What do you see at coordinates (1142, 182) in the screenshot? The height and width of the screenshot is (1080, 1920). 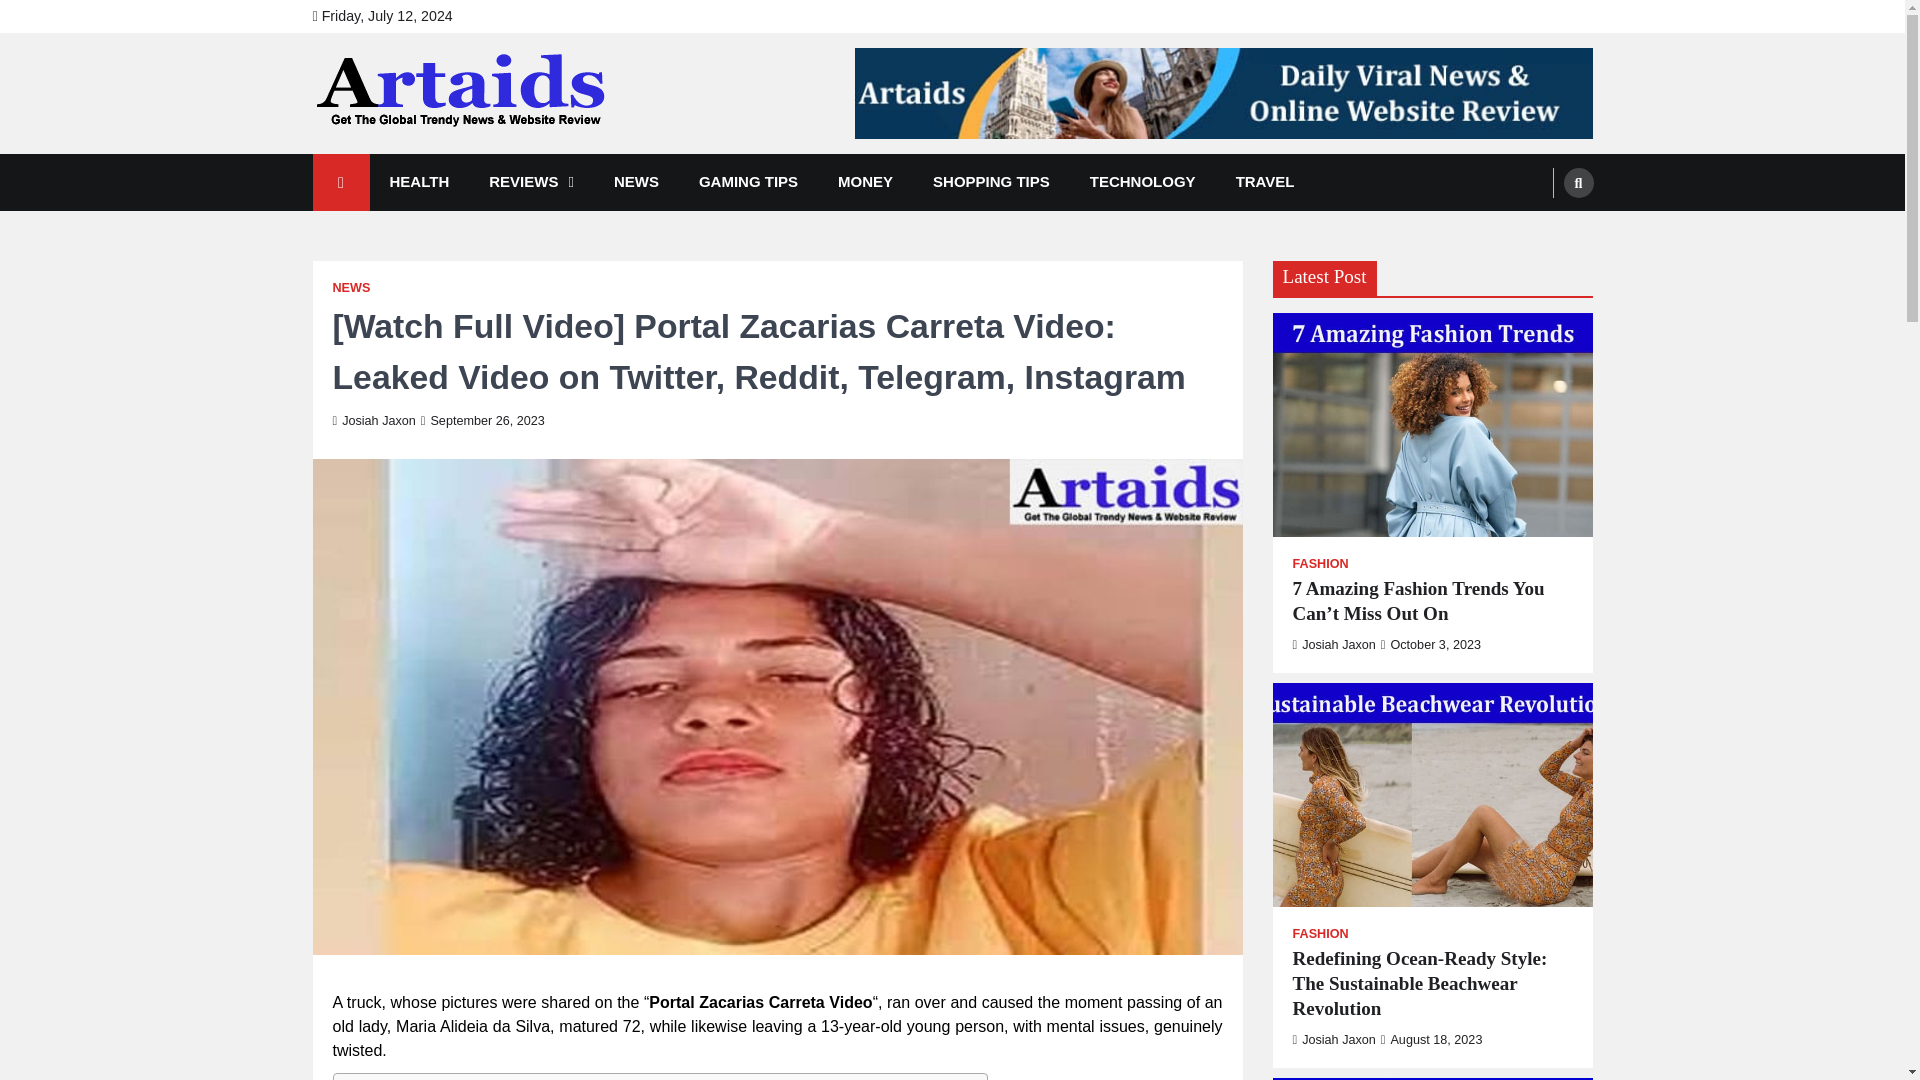 I see `TECHNOLOGY` at bounding box center [1142, 182].